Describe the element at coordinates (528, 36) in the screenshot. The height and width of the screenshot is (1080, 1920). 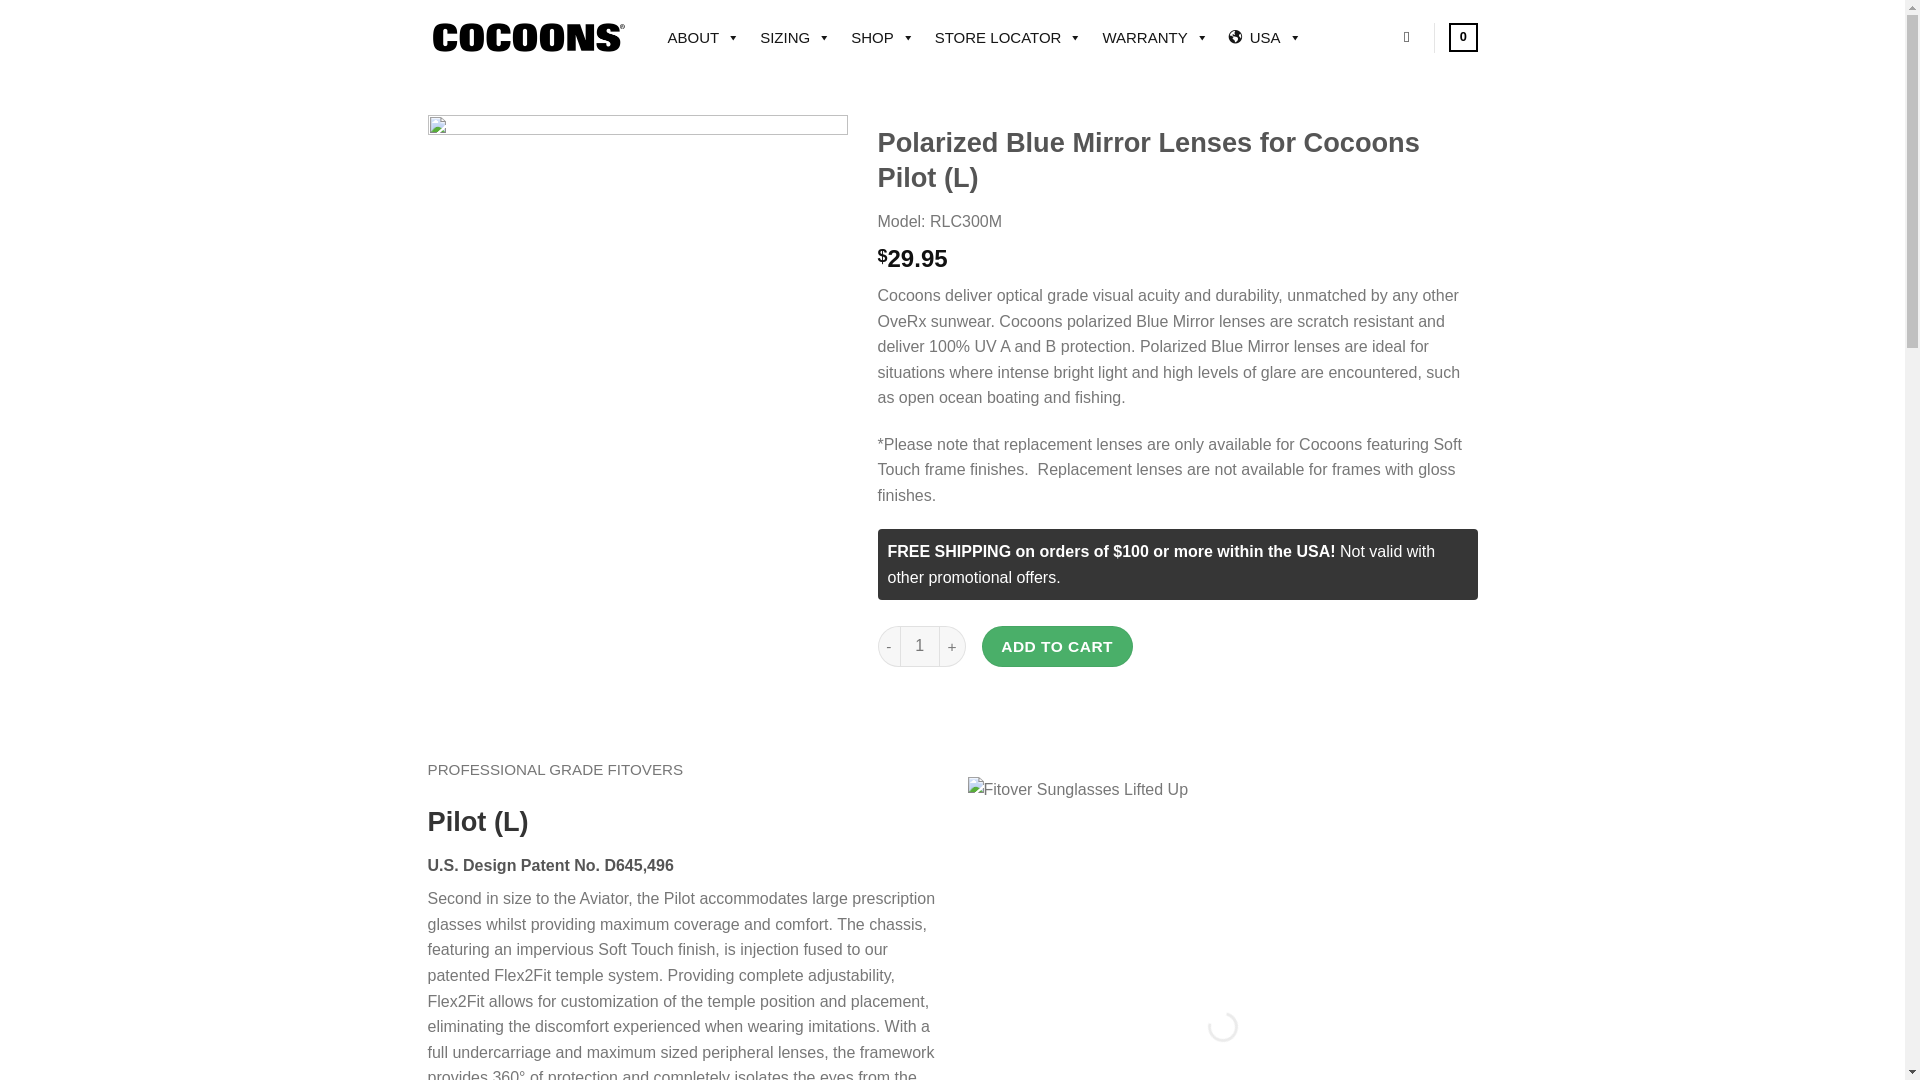
I see `Cocoons - Professional Grade Fitovers` at that location.